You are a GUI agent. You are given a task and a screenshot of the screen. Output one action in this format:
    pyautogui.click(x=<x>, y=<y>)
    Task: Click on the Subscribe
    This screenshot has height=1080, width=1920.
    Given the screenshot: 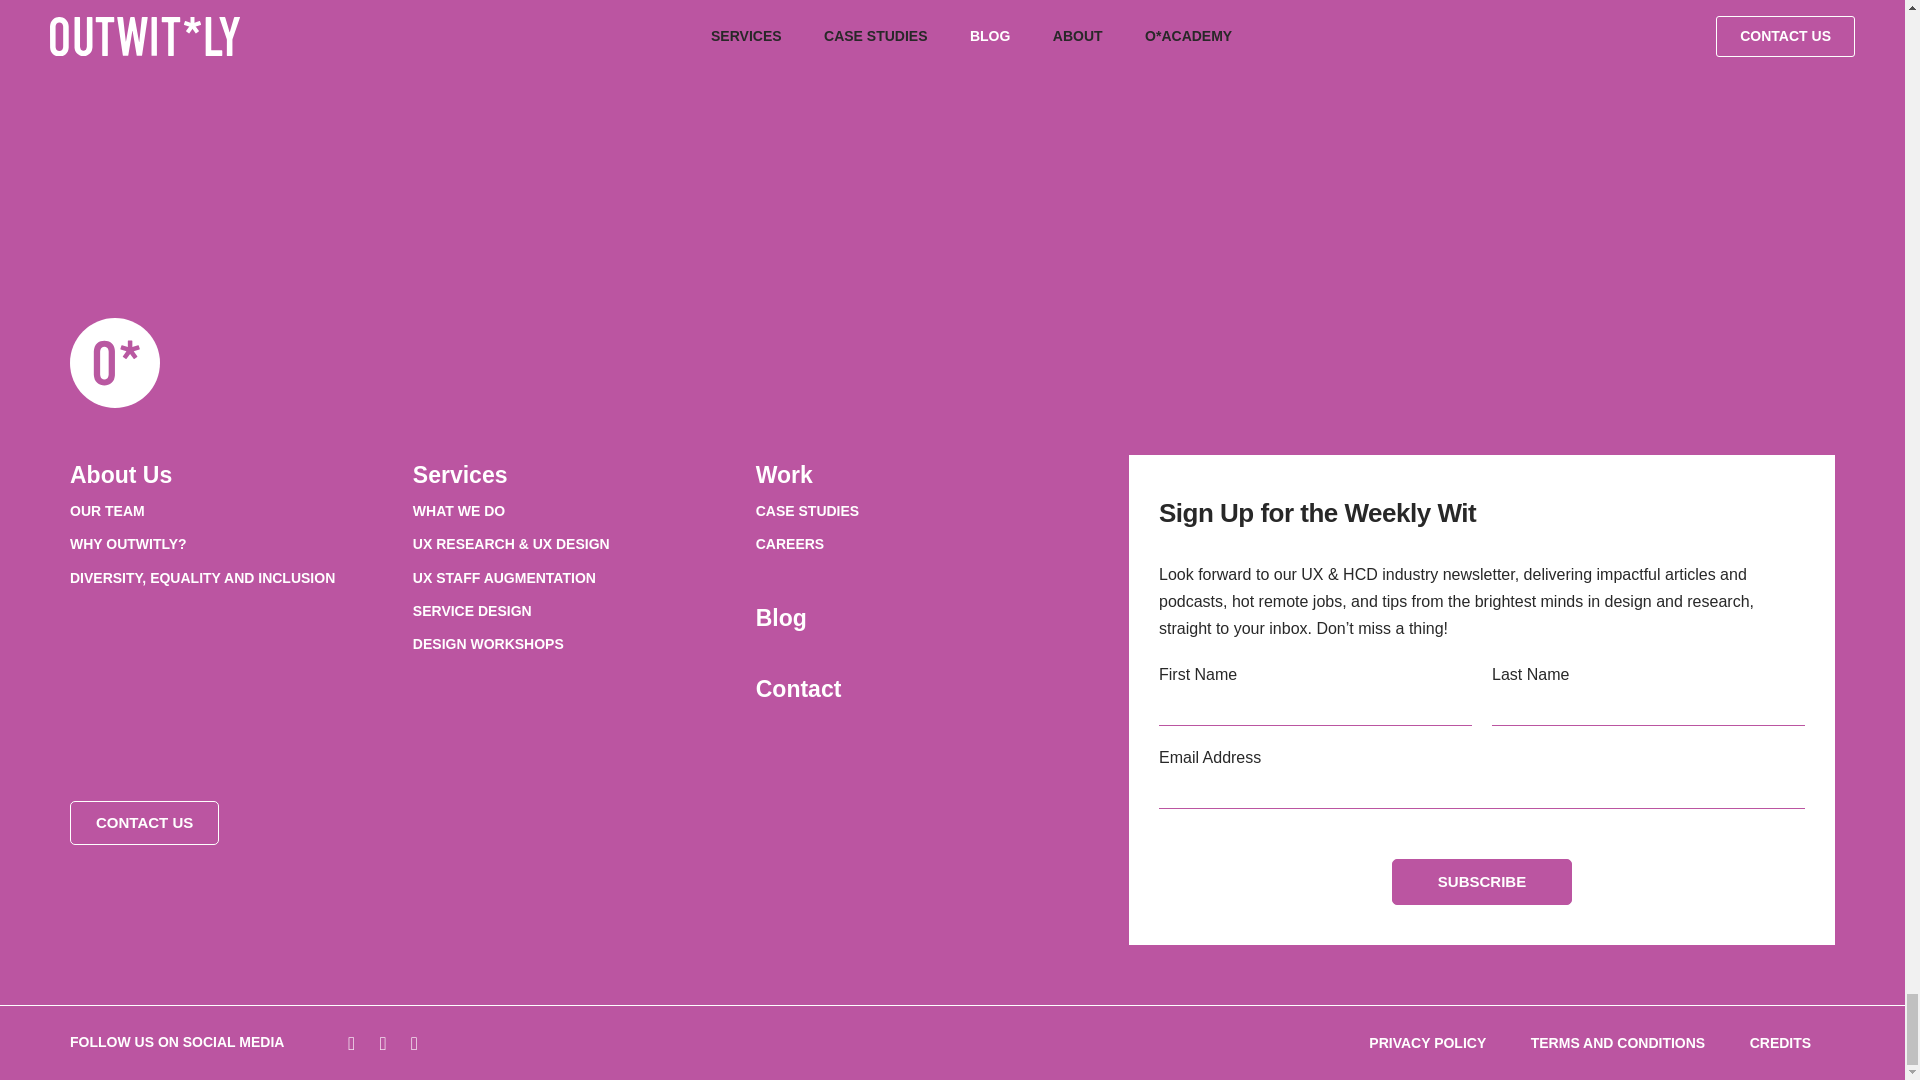 What is the action you would take?
    pyautogui.click(x=1482, y=882)
    